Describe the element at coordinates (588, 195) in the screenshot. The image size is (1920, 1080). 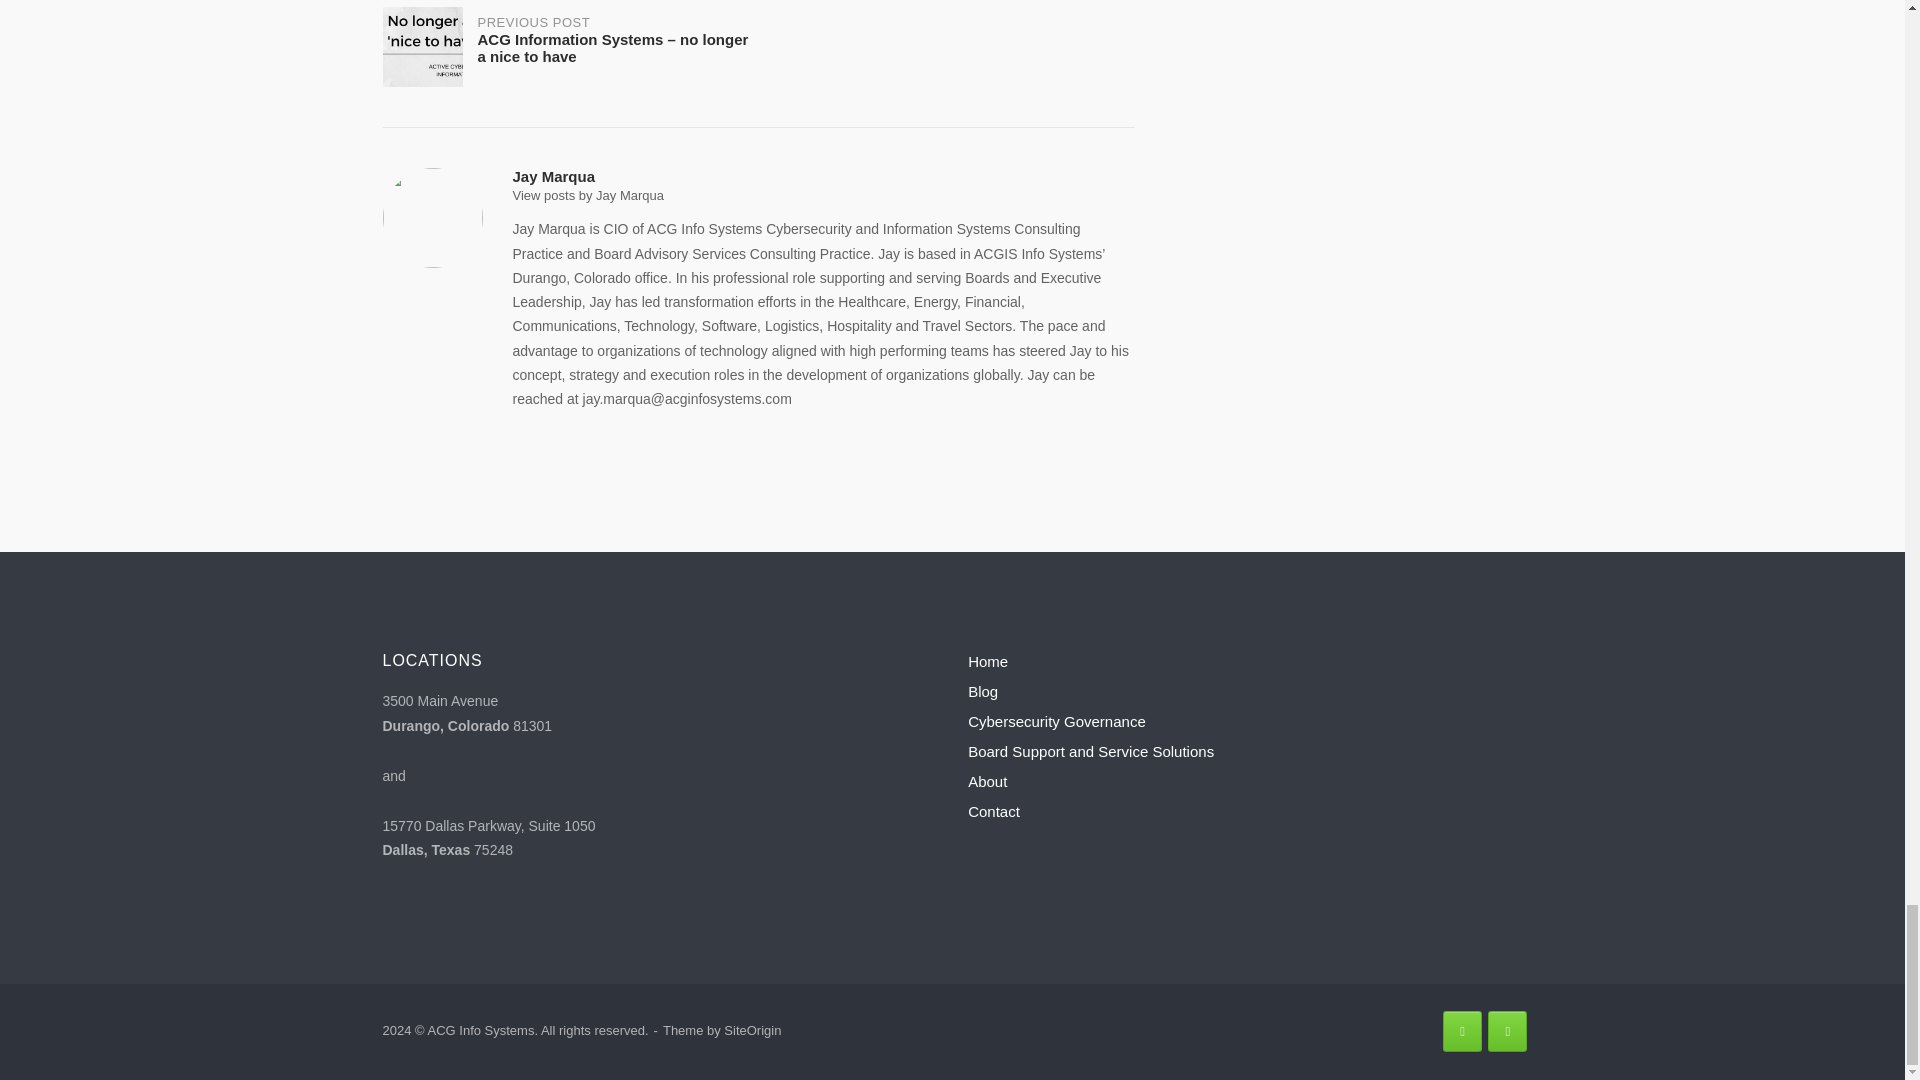
I see `View posts by Jay Marqua` at that location.